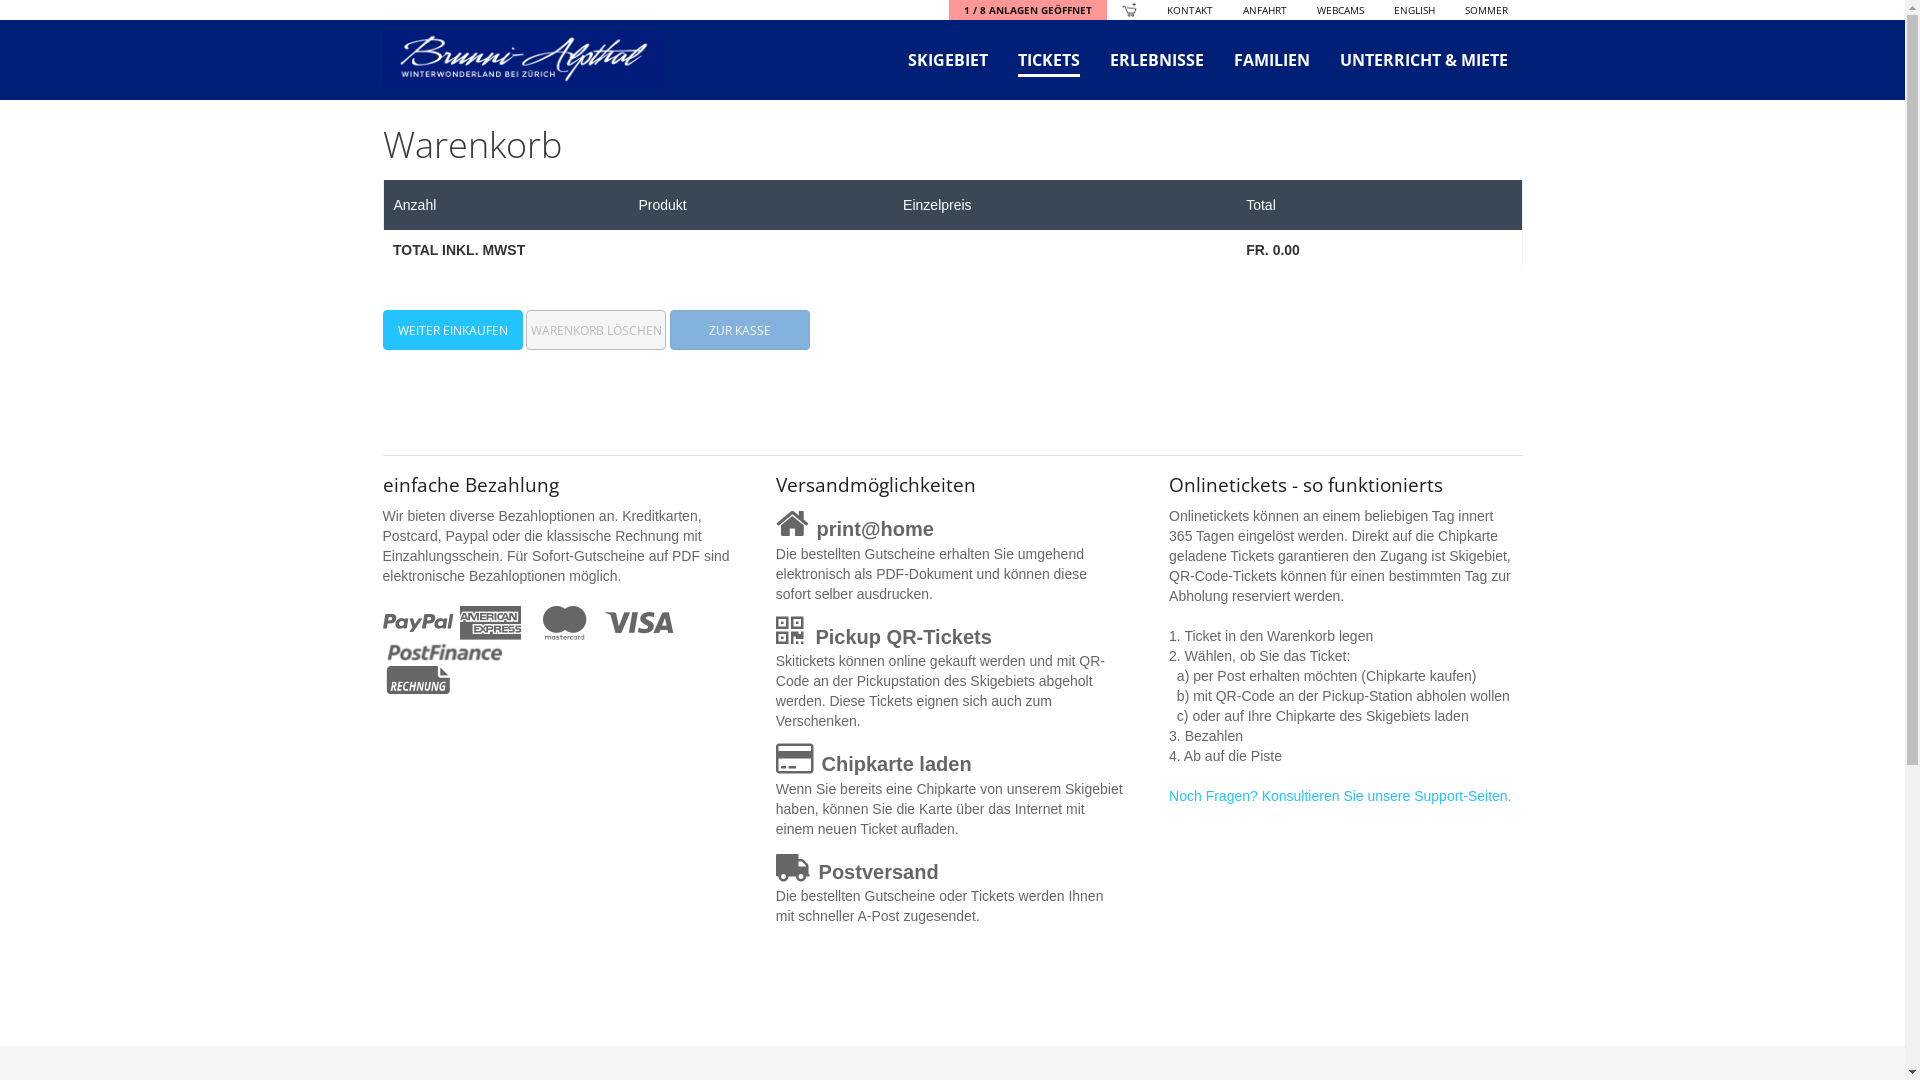  I want to click on SOMMER, so click(1486, 10).